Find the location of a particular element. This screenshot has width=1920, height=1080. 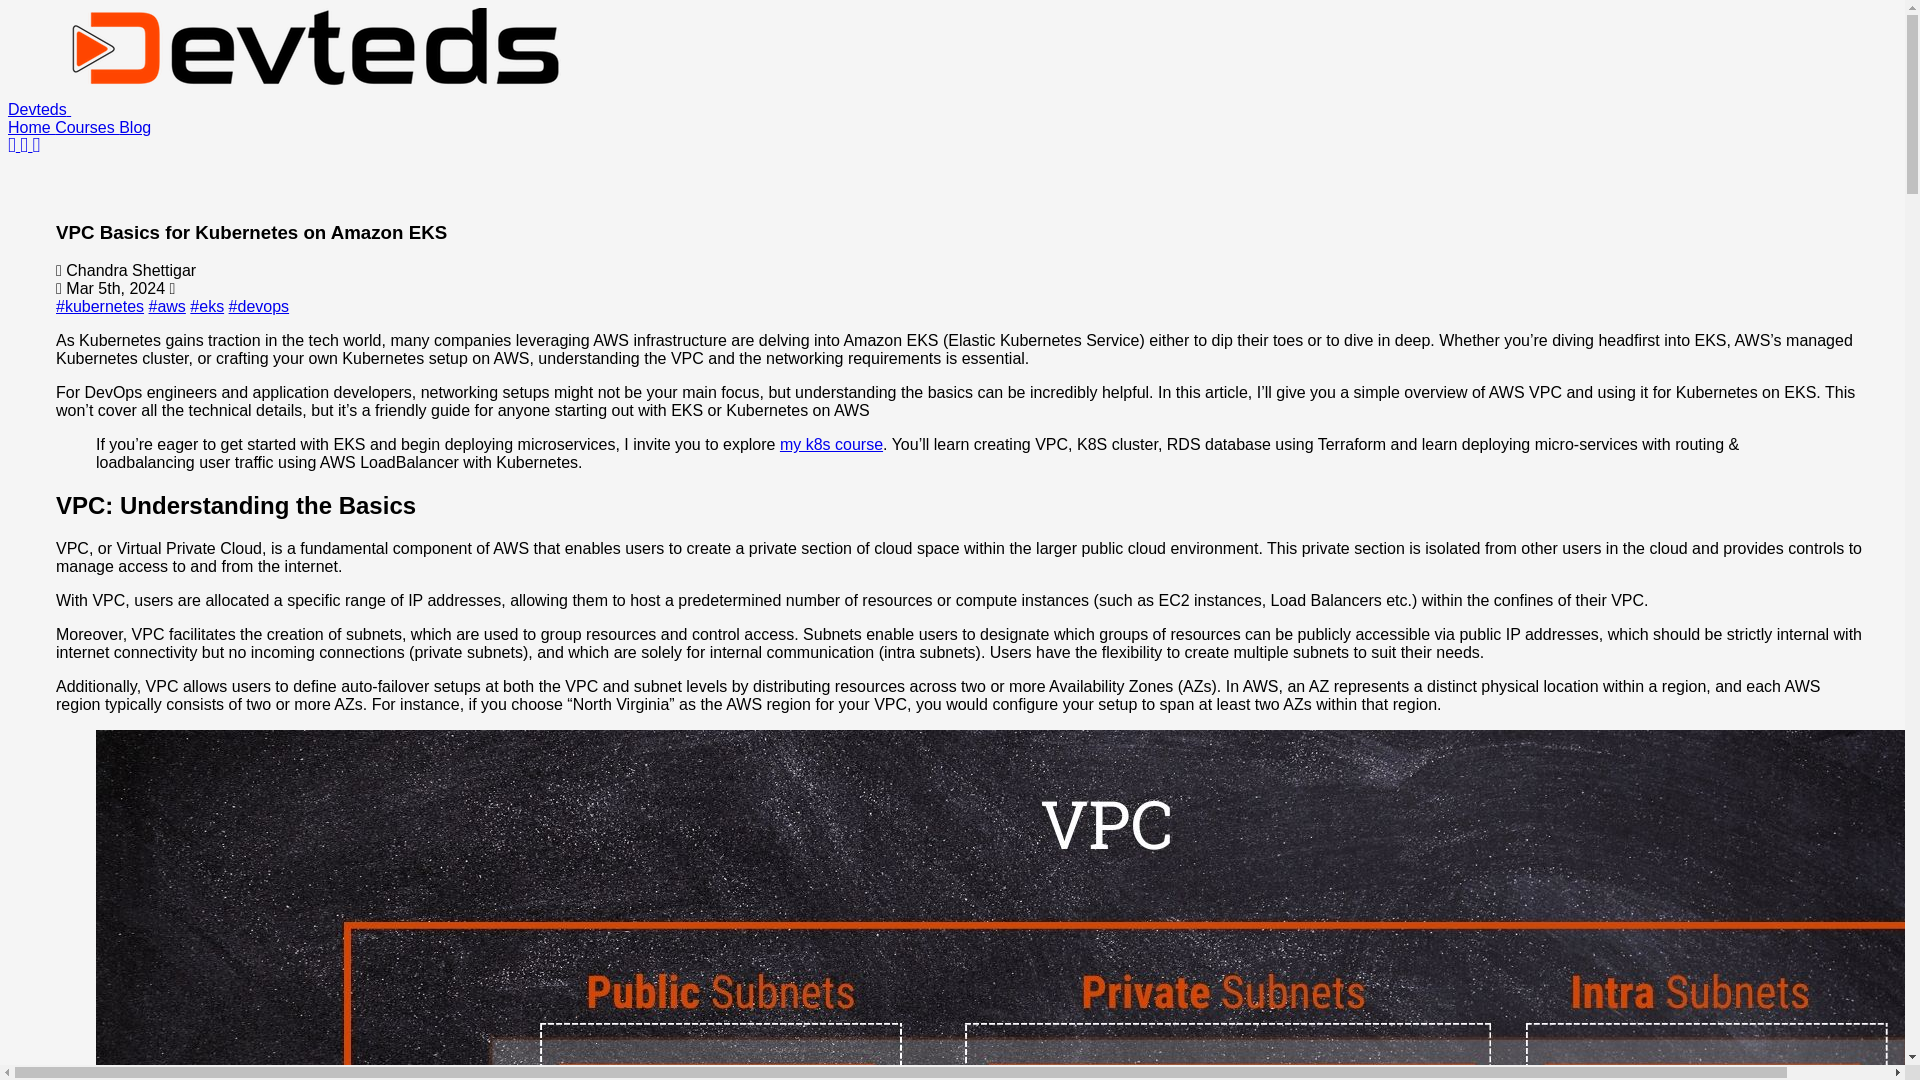

my k8s course is located at coordinates (831, 444).